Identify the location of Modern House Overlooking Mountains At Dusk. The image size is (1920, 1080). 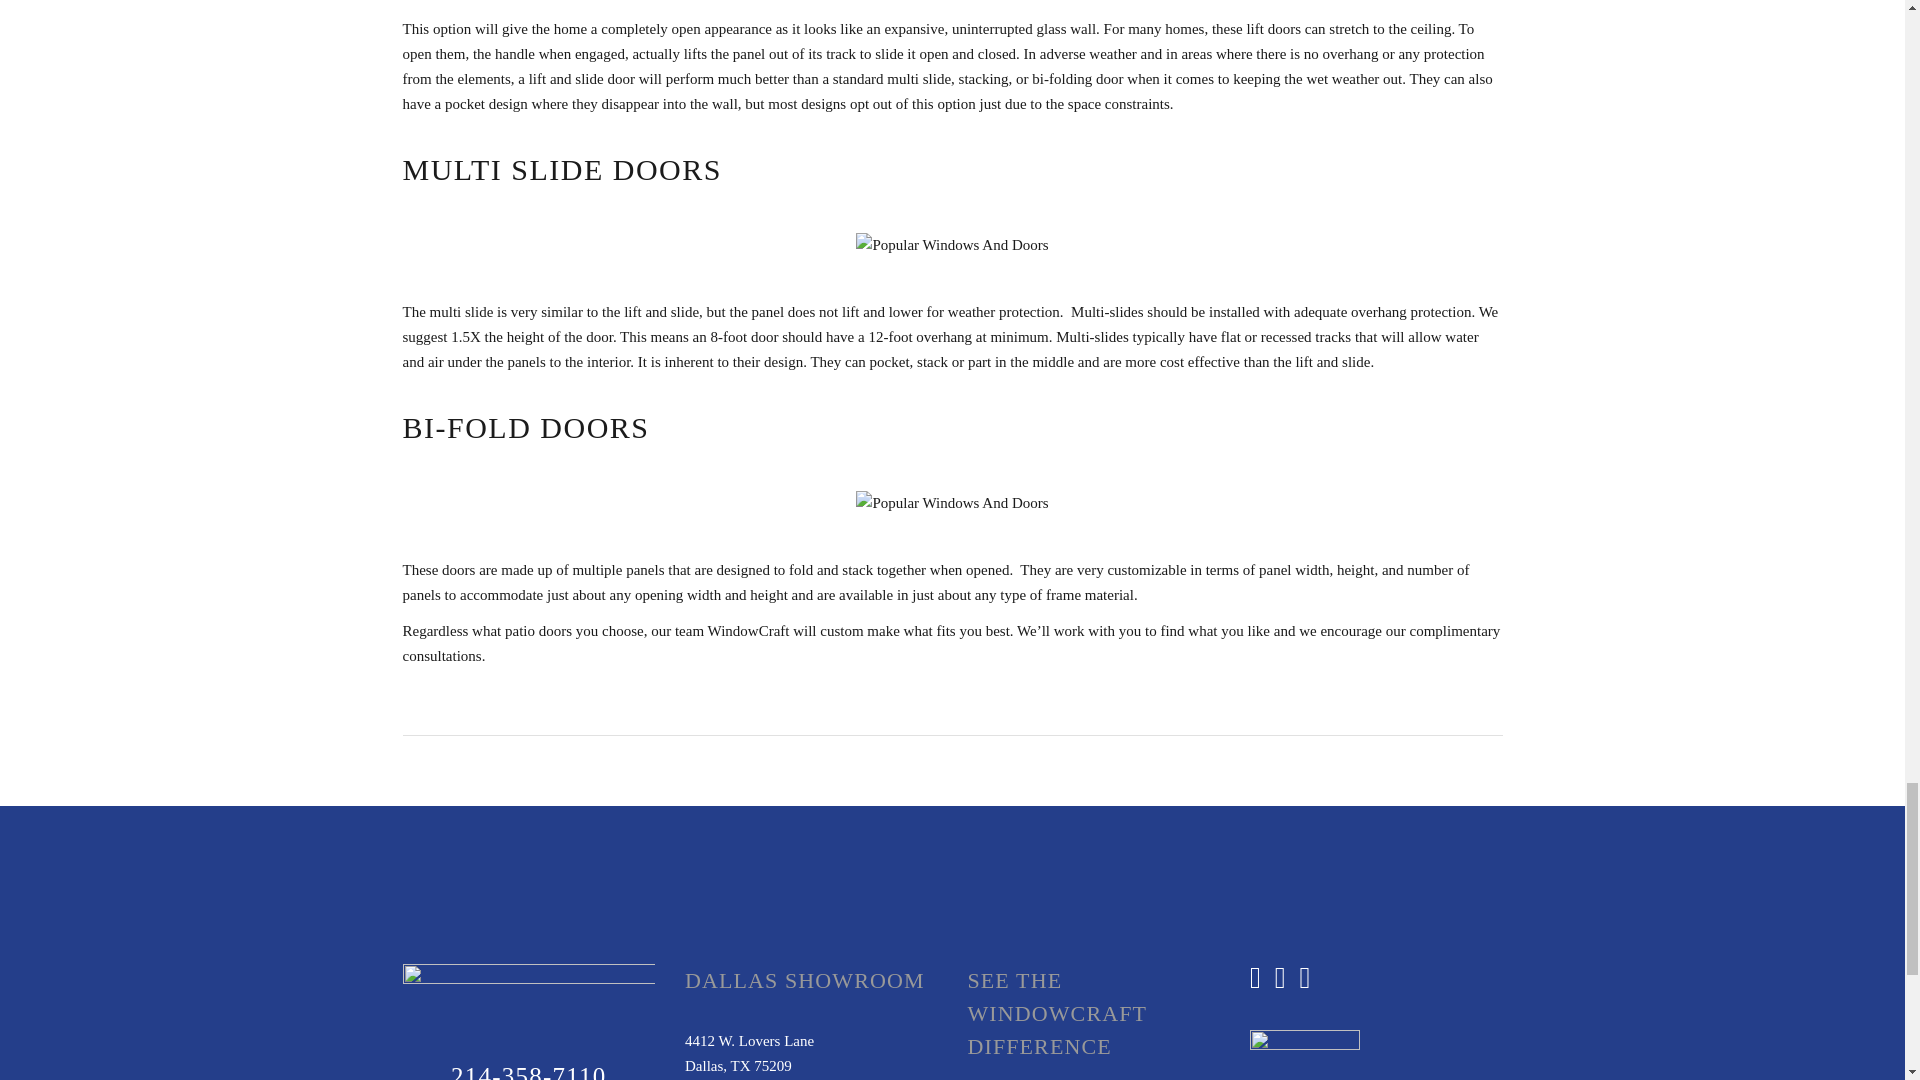
(952, 246).